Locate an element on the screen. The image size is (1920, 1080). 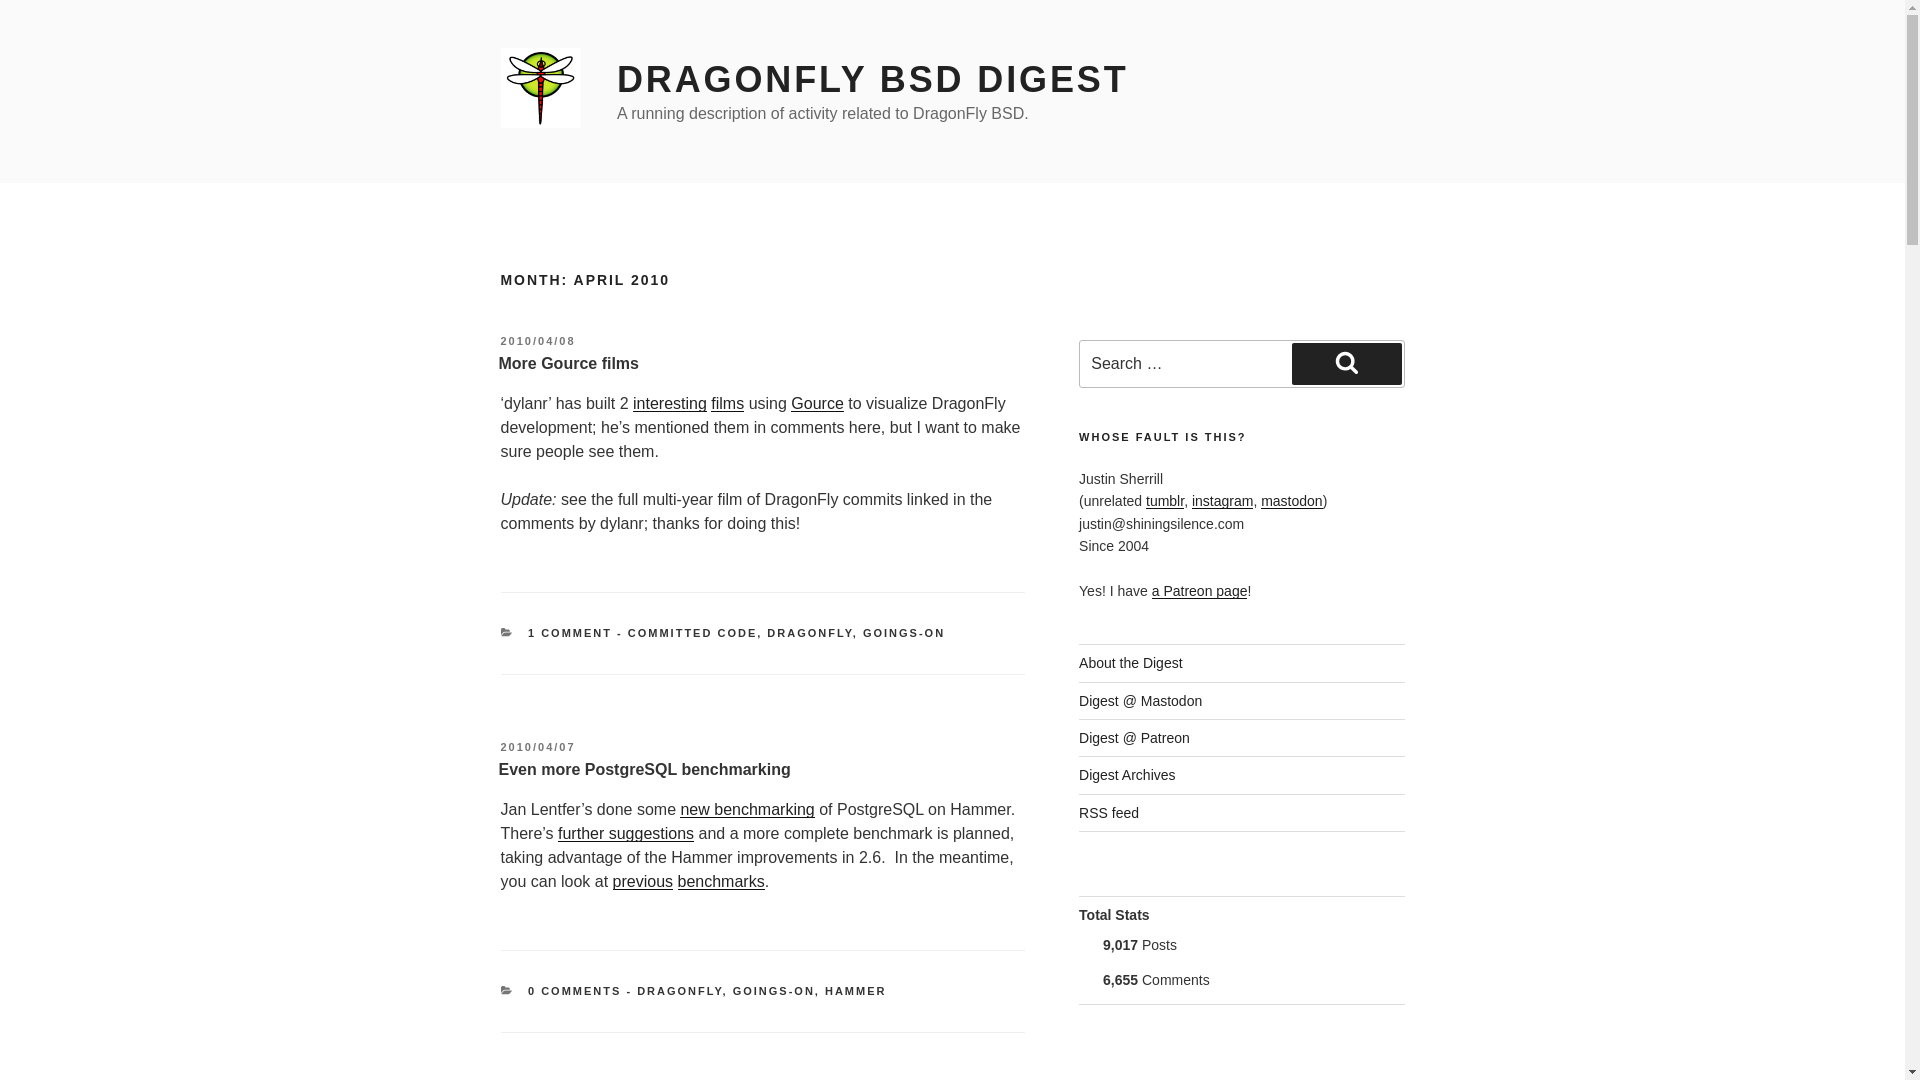
DRAGONFLY BSD DIGEST is located at coordinates (872, 80).